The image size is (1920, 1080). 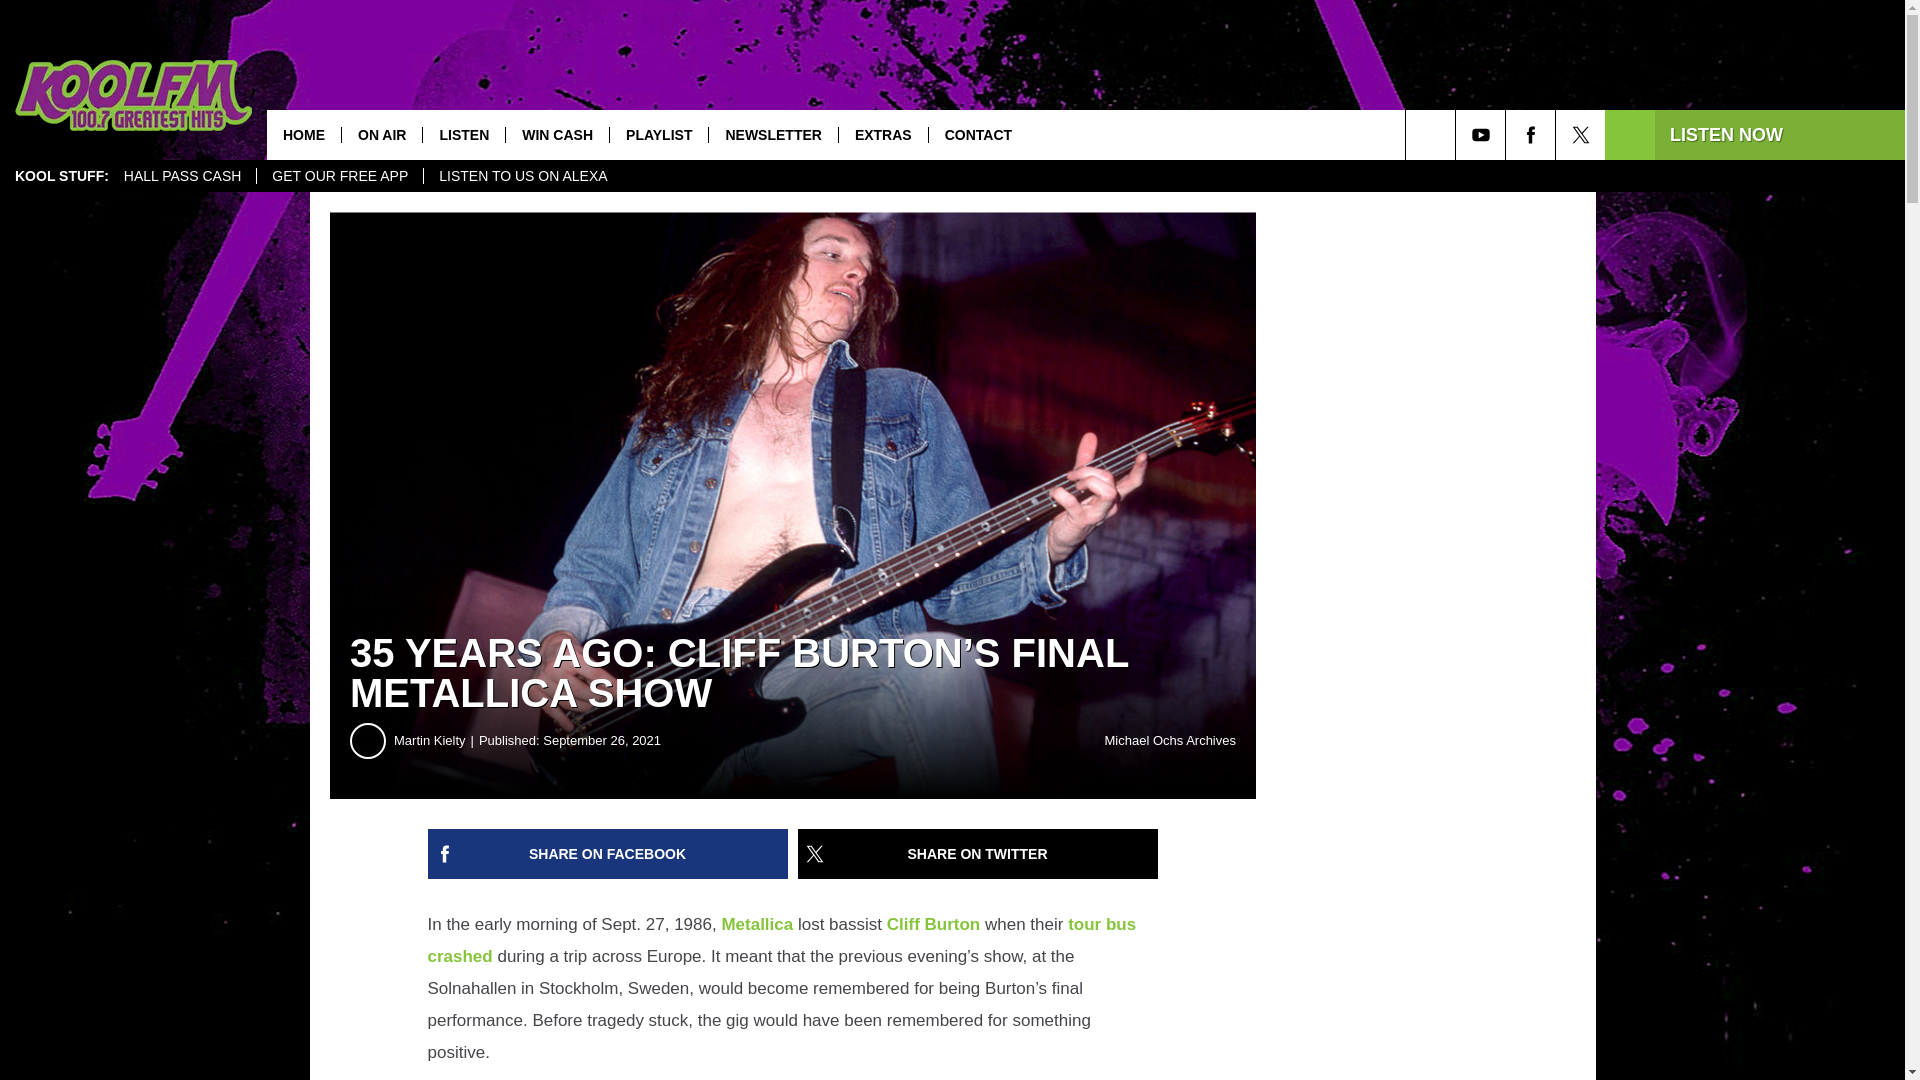 What do you see at coordinates (658, 134) in the screenshot?
I see `PLAYLIST` at bounding box center [658, 134].